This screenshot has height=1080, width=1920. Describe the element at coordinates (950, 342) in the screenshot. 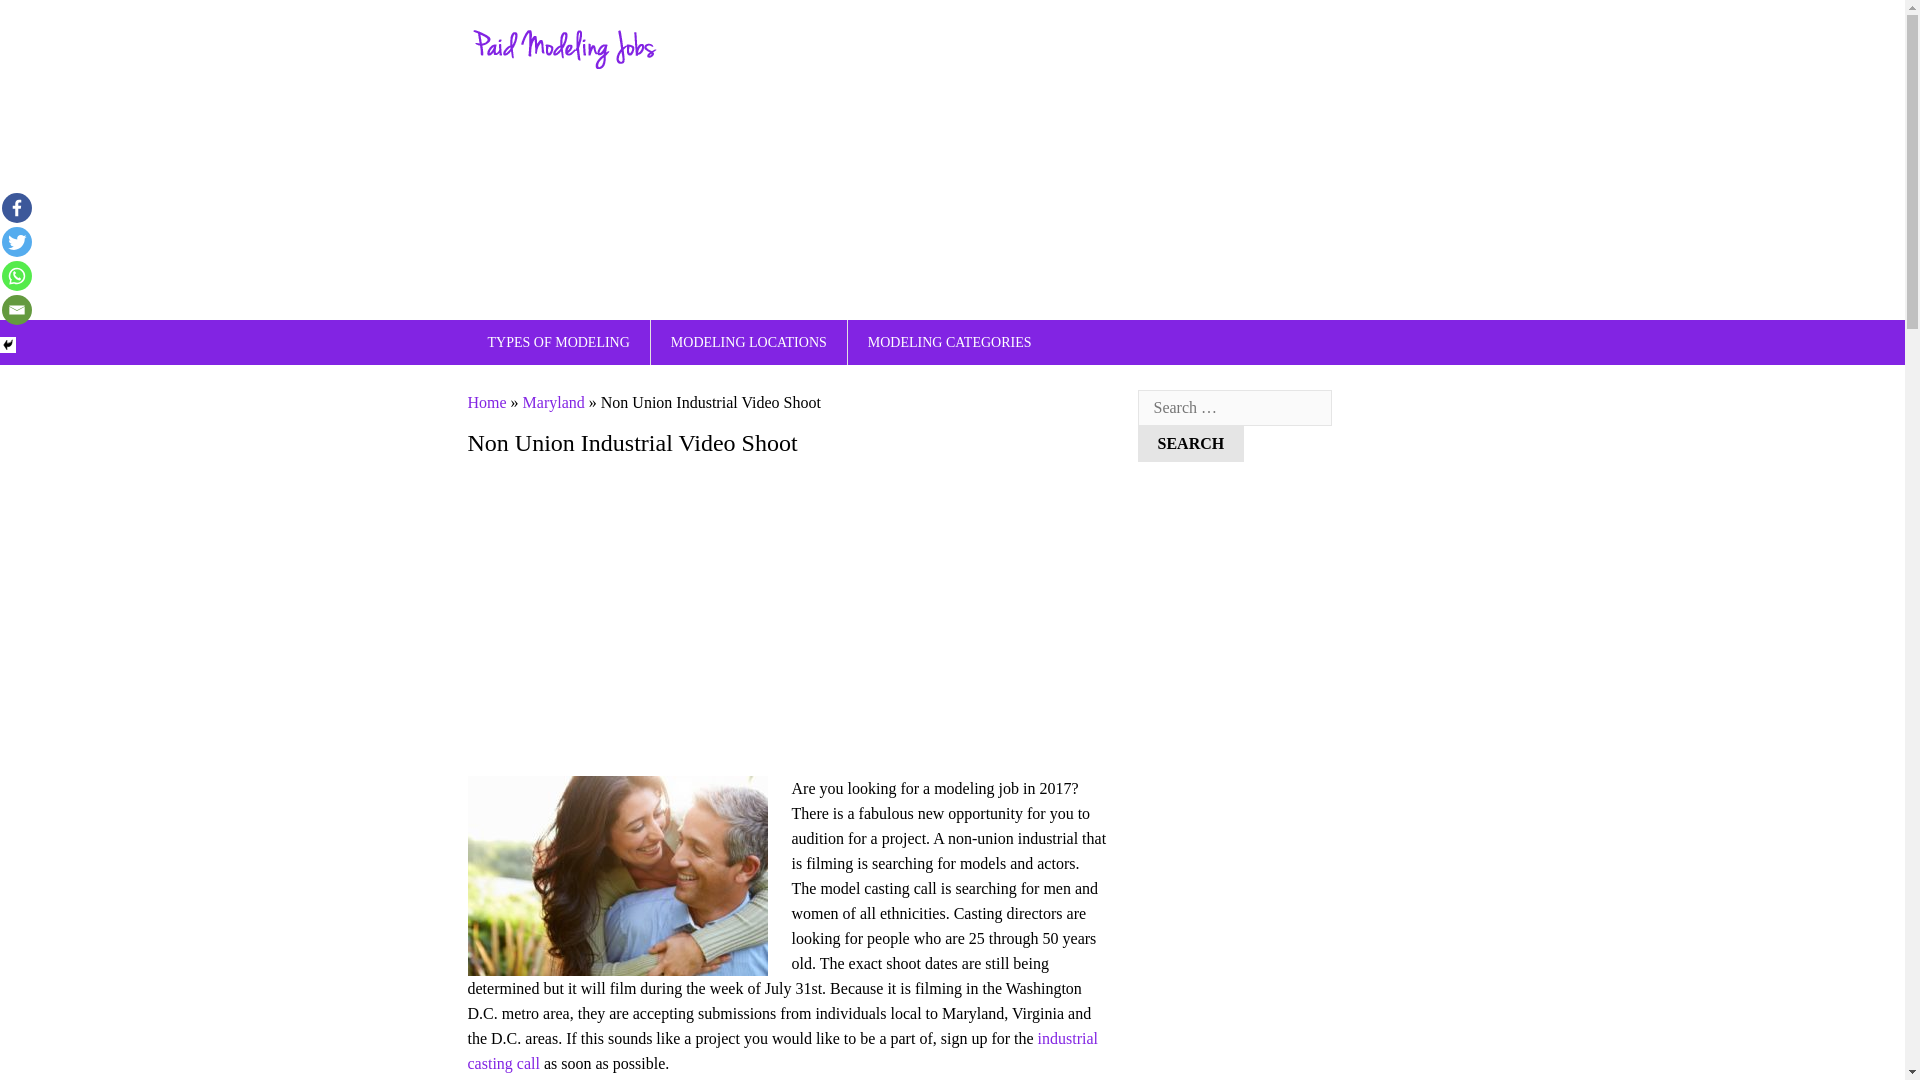

I see `MODELING CATEGORIES` at that location.